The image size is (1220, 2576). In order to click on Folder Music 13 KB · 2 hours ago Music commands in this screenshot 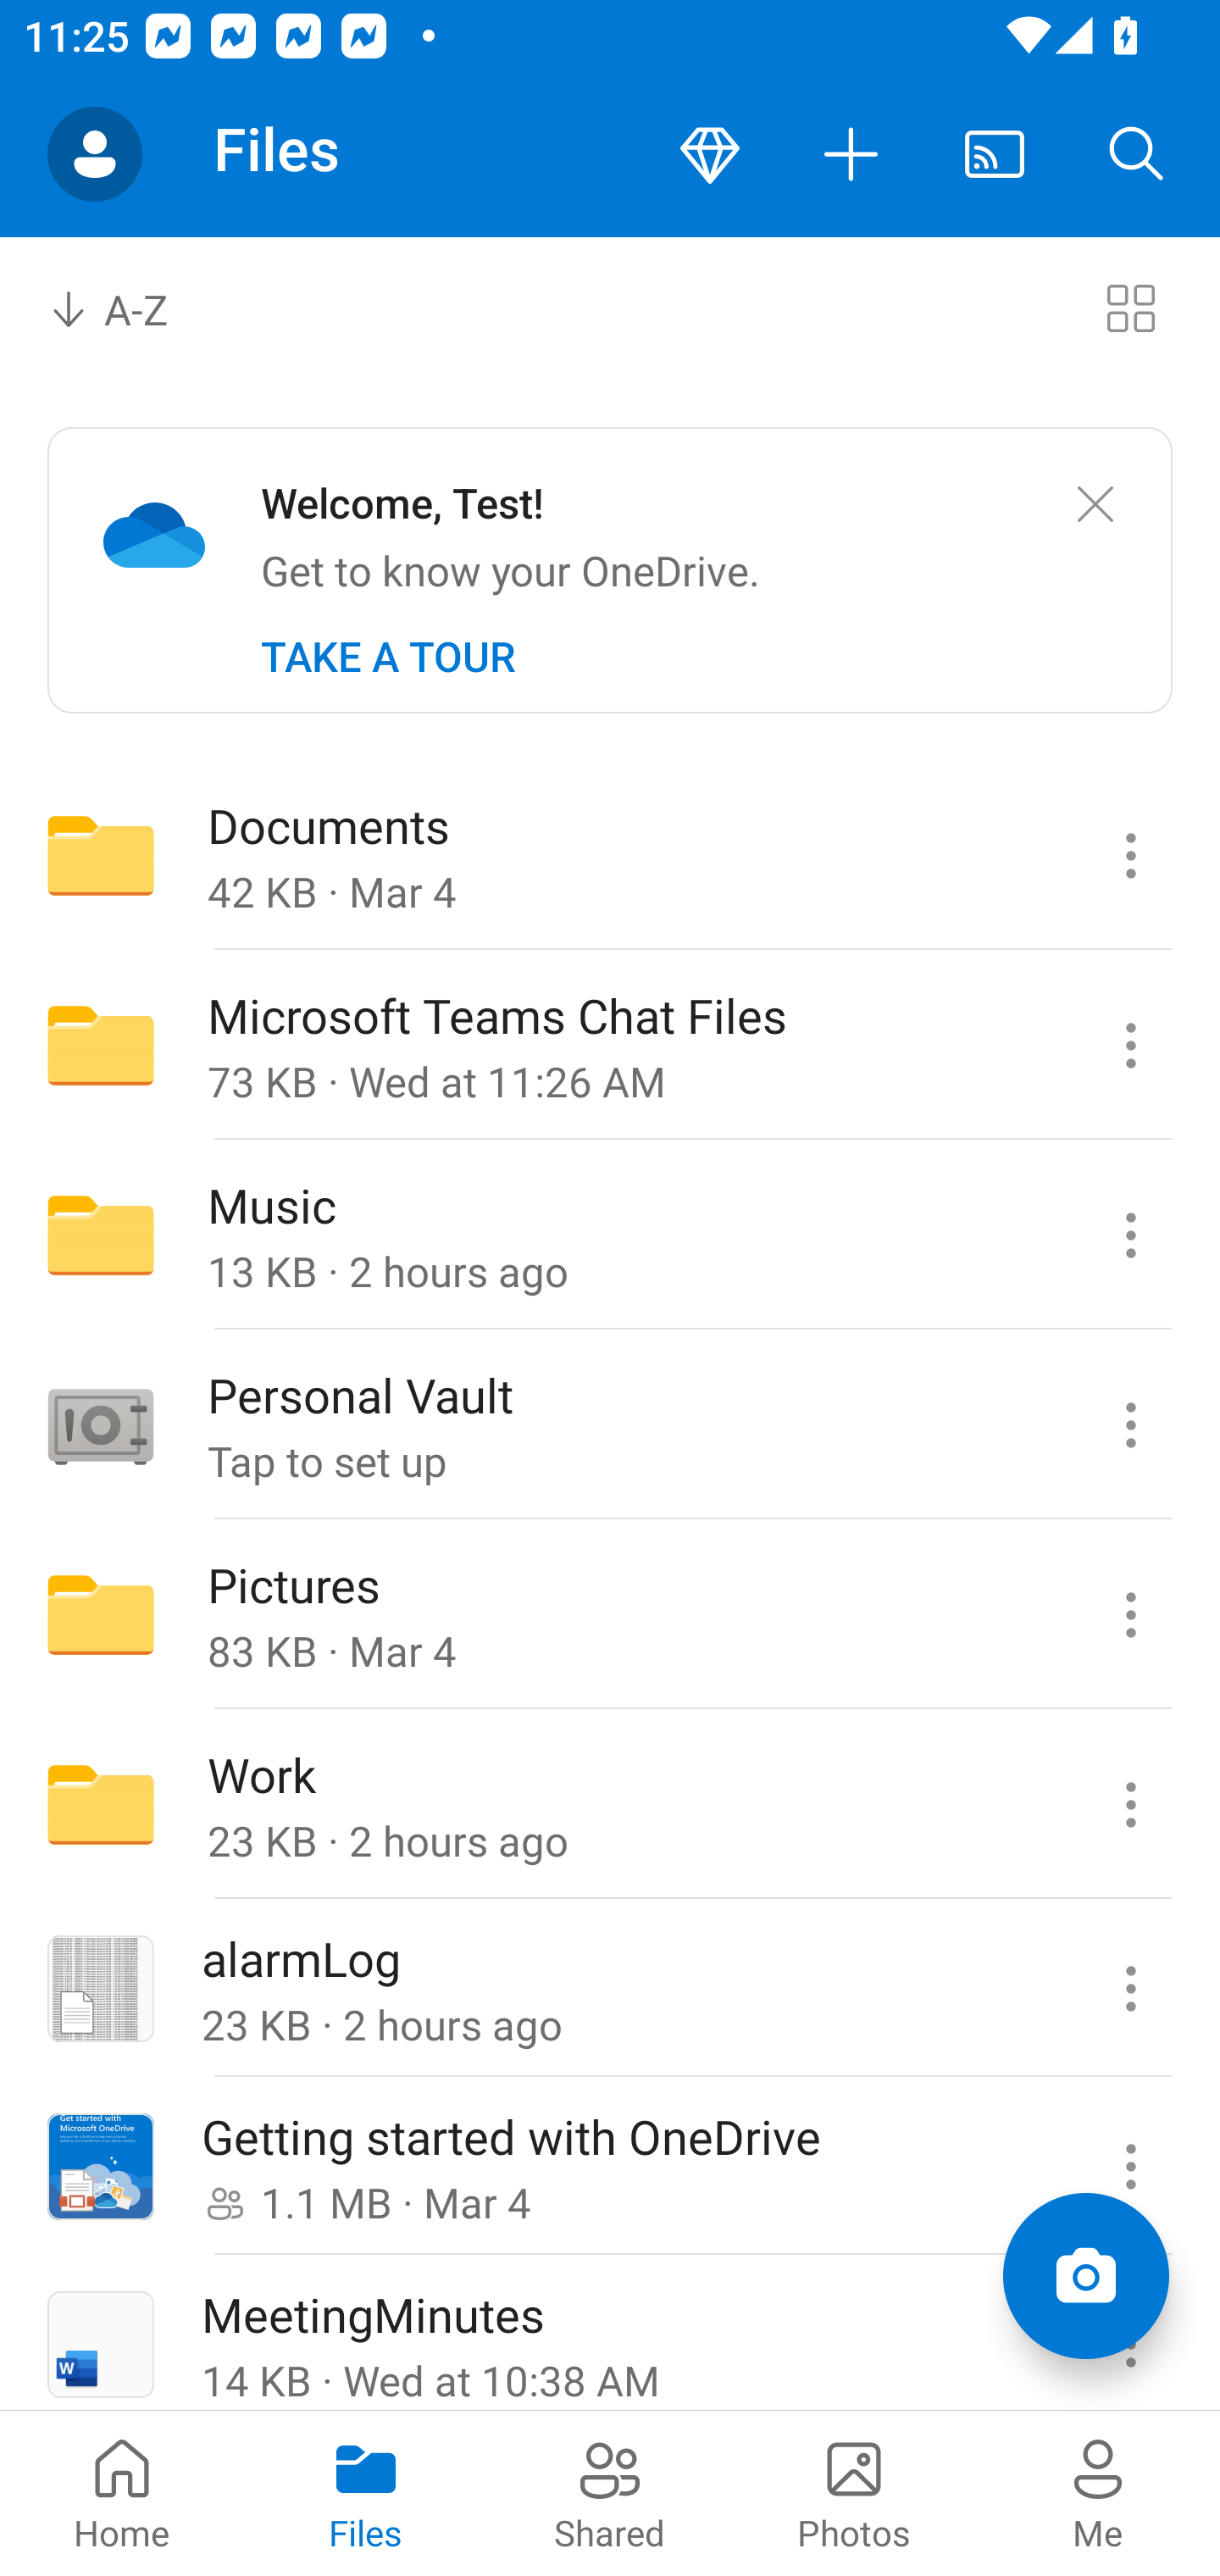, I will do `click(610, 1235)`.